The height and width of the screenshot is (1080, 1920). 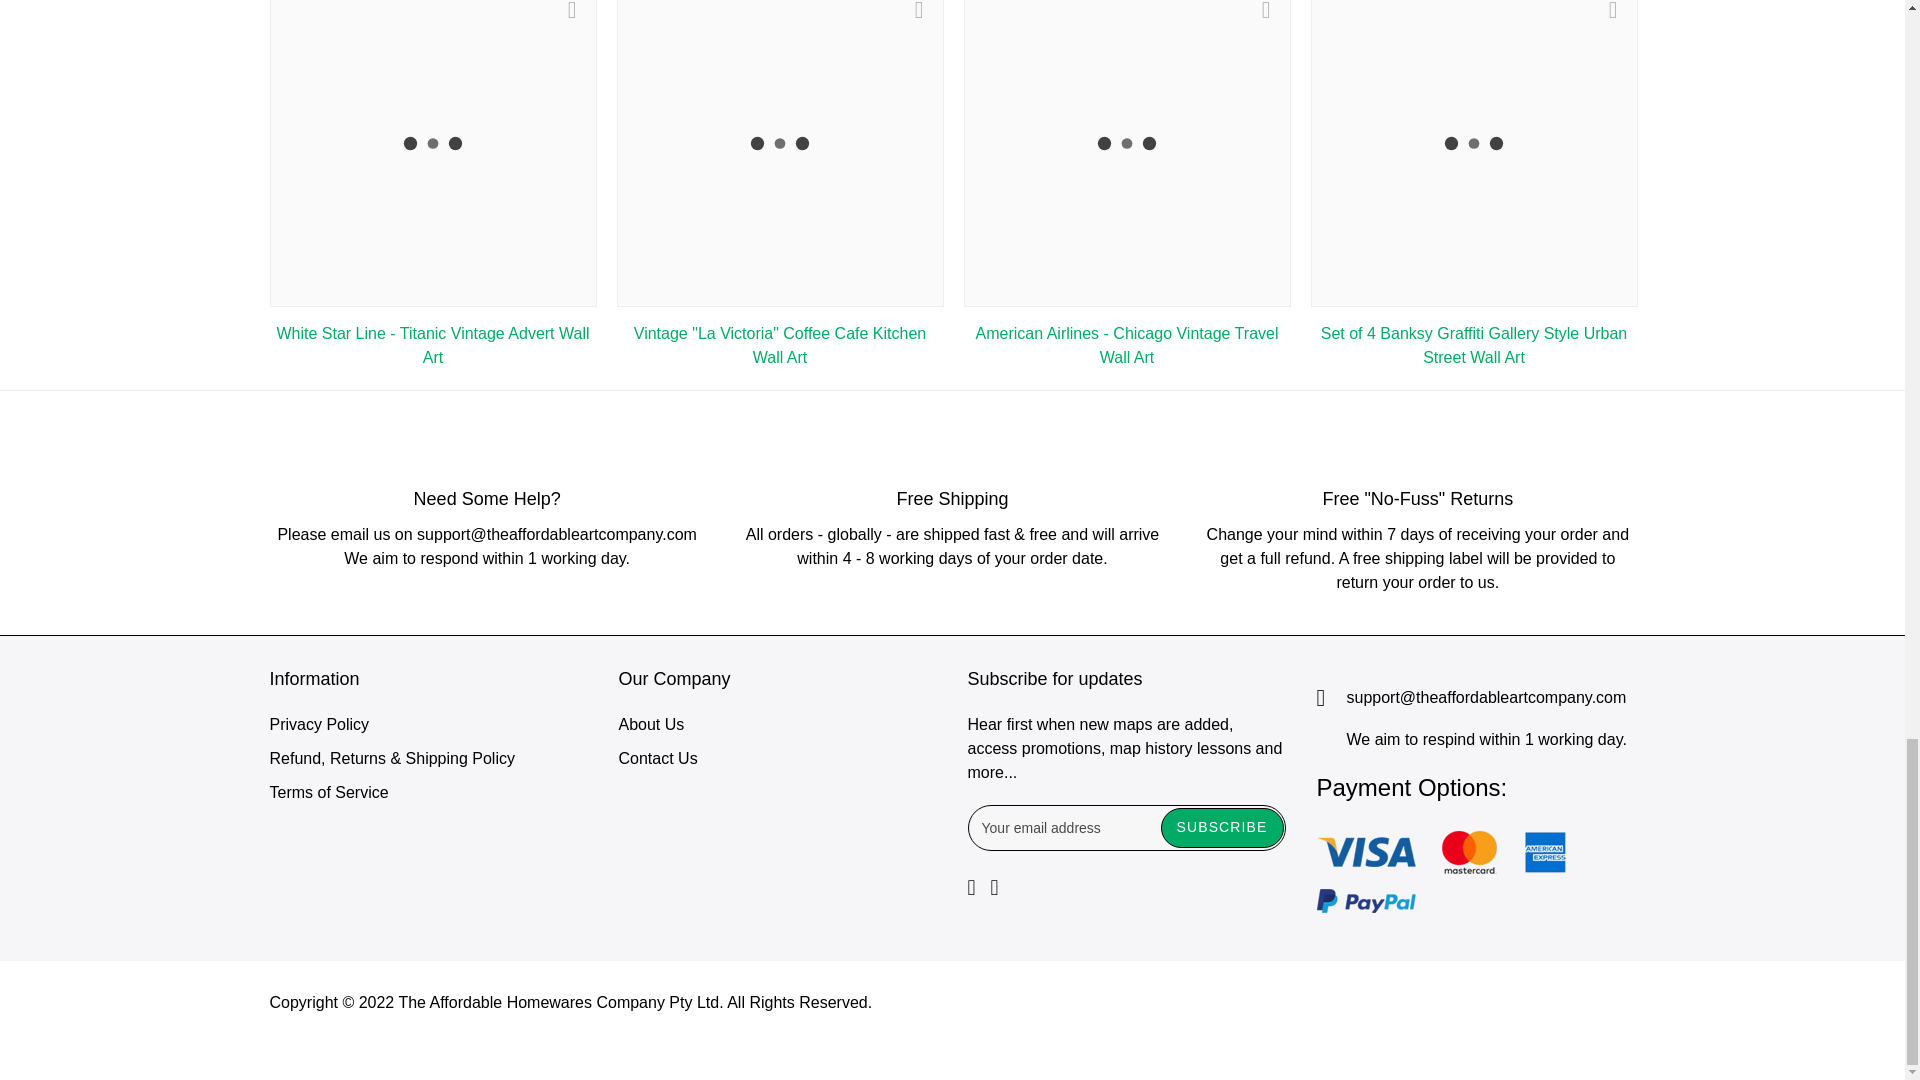 I want to click on Set of 4 Banksy Graffiti Gallery Style Urban Street Wall Art, so click(x=1474, y=346).